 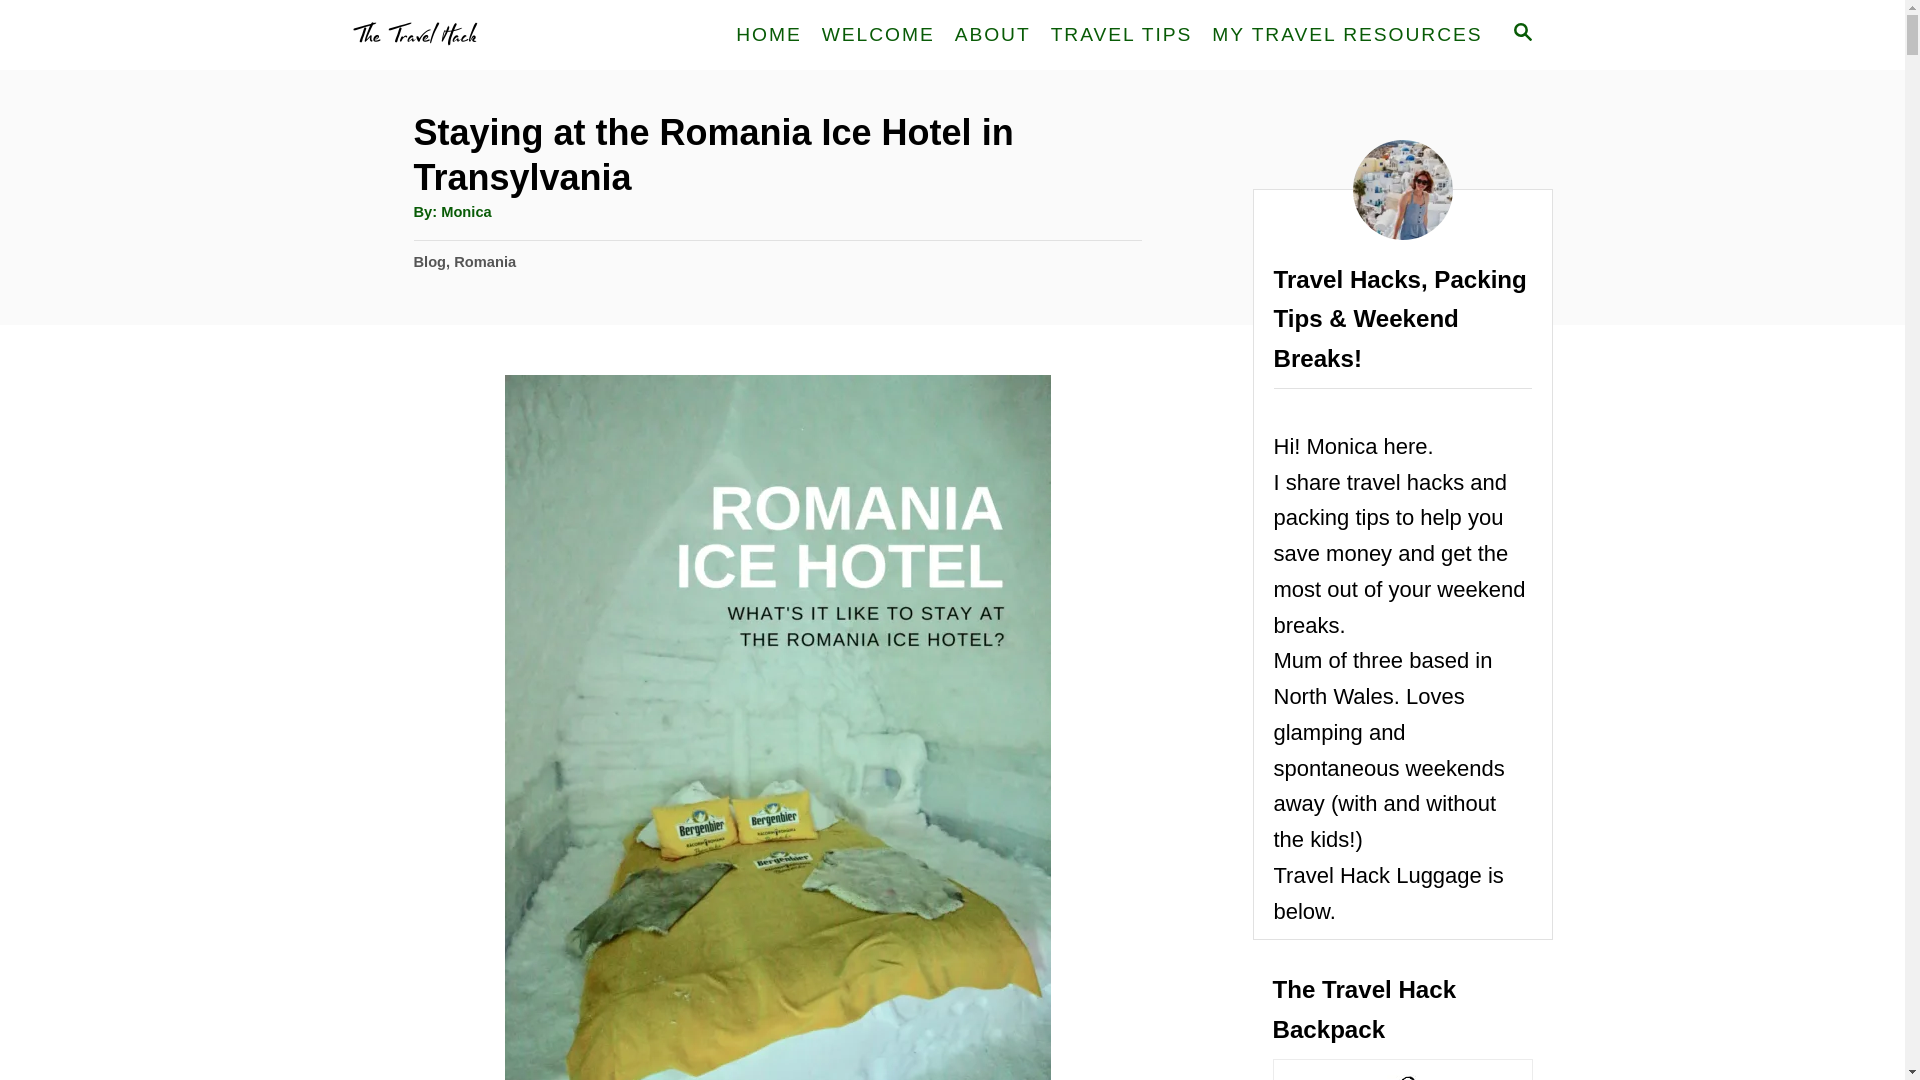 What do you see at coordinates (878, 34) in the screenshot?
I see `WELCOME` at bounding box center [878, 34].